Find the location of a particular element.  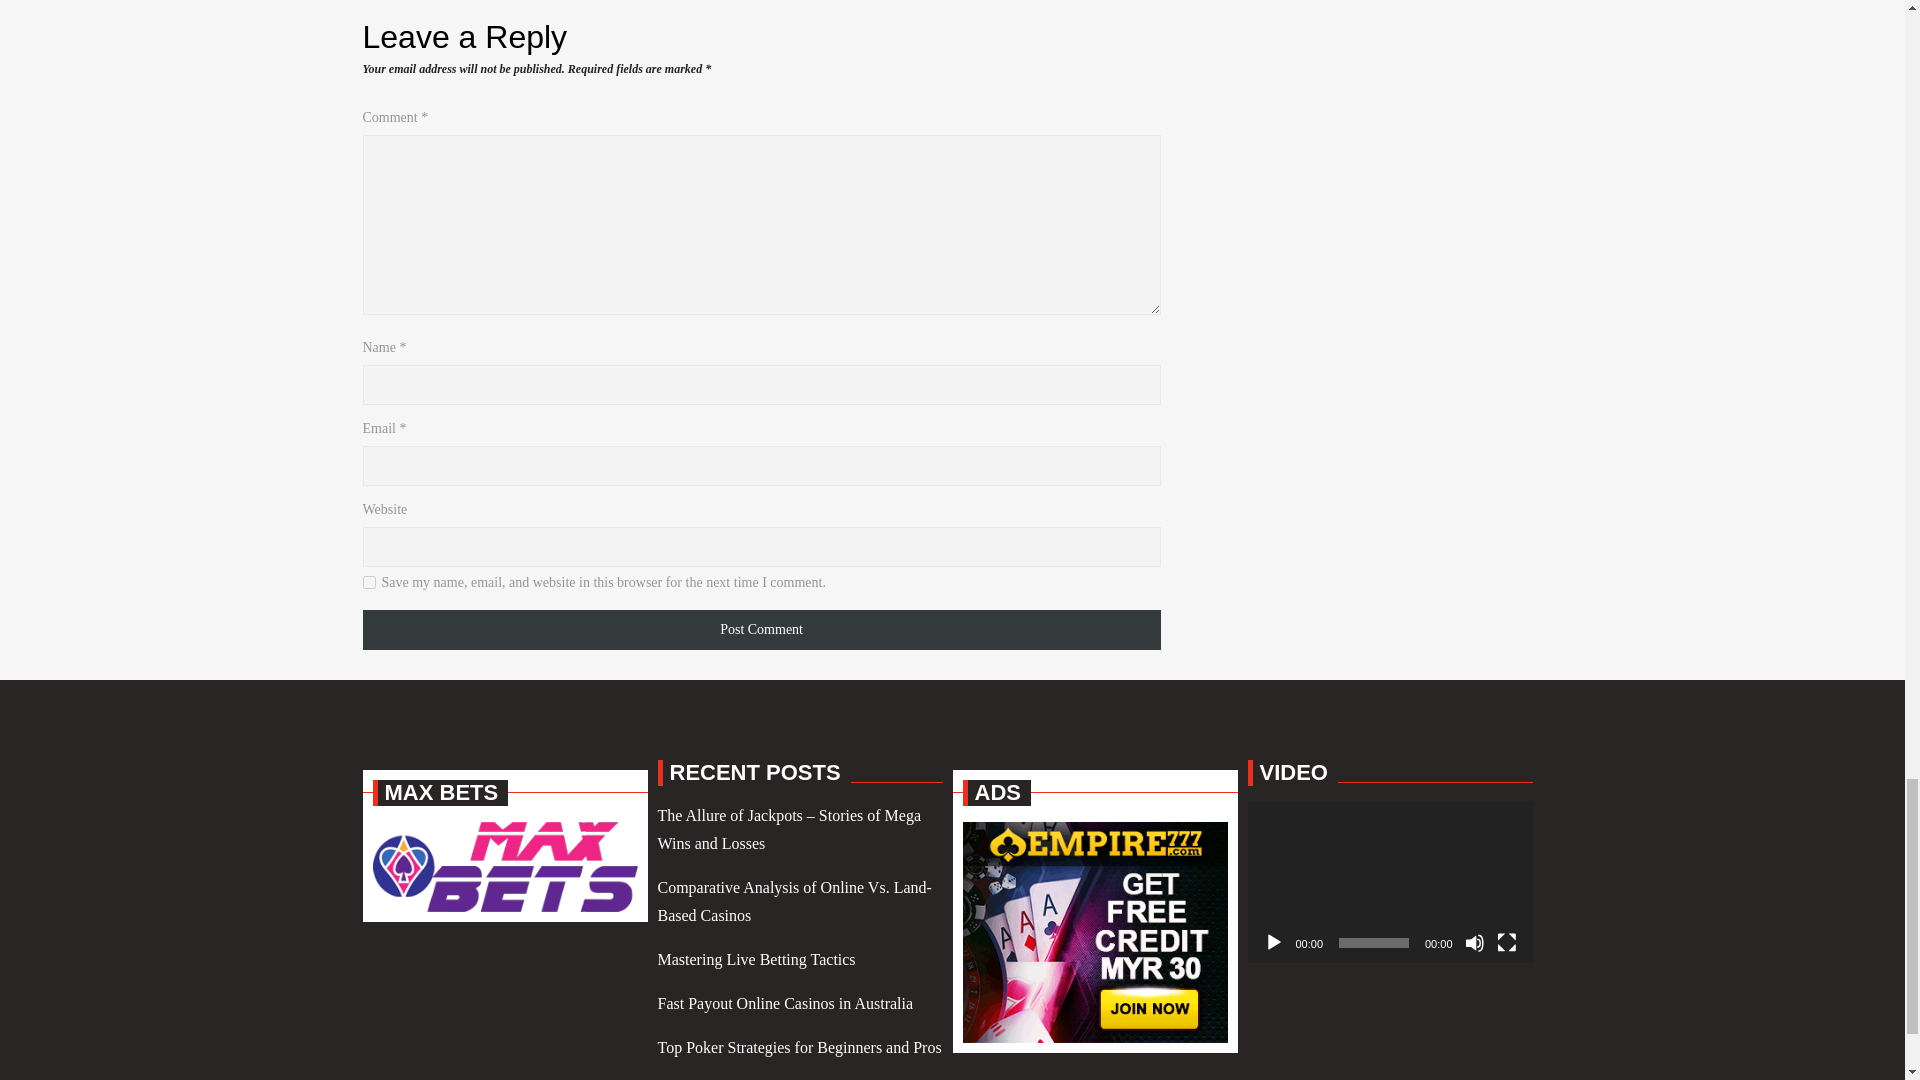

Fullscreen is located at coordinates (1506, 942).